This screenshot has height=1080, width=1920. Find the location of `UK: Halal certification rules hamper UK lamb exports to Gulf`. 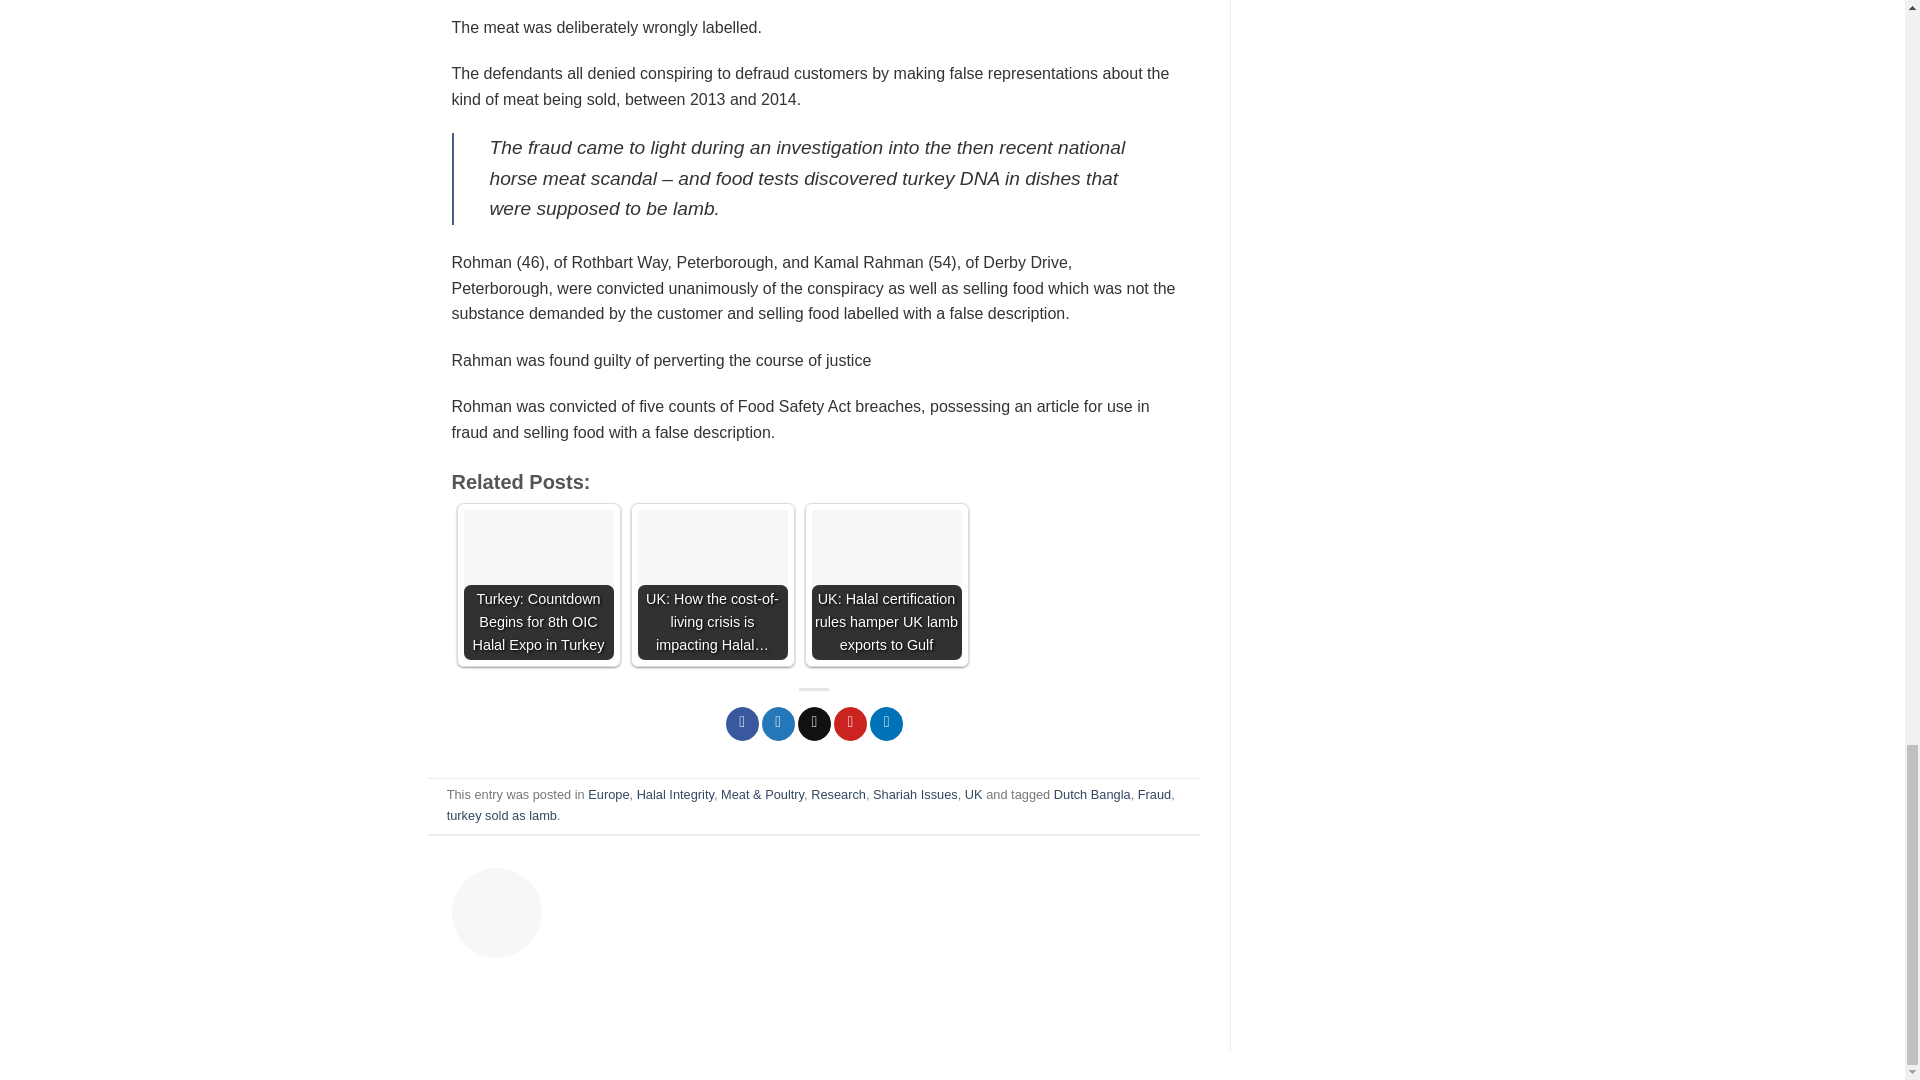

UK: Halal certification rules hamper UK lamb exports to Gulf is located at coordinates (886, 584).